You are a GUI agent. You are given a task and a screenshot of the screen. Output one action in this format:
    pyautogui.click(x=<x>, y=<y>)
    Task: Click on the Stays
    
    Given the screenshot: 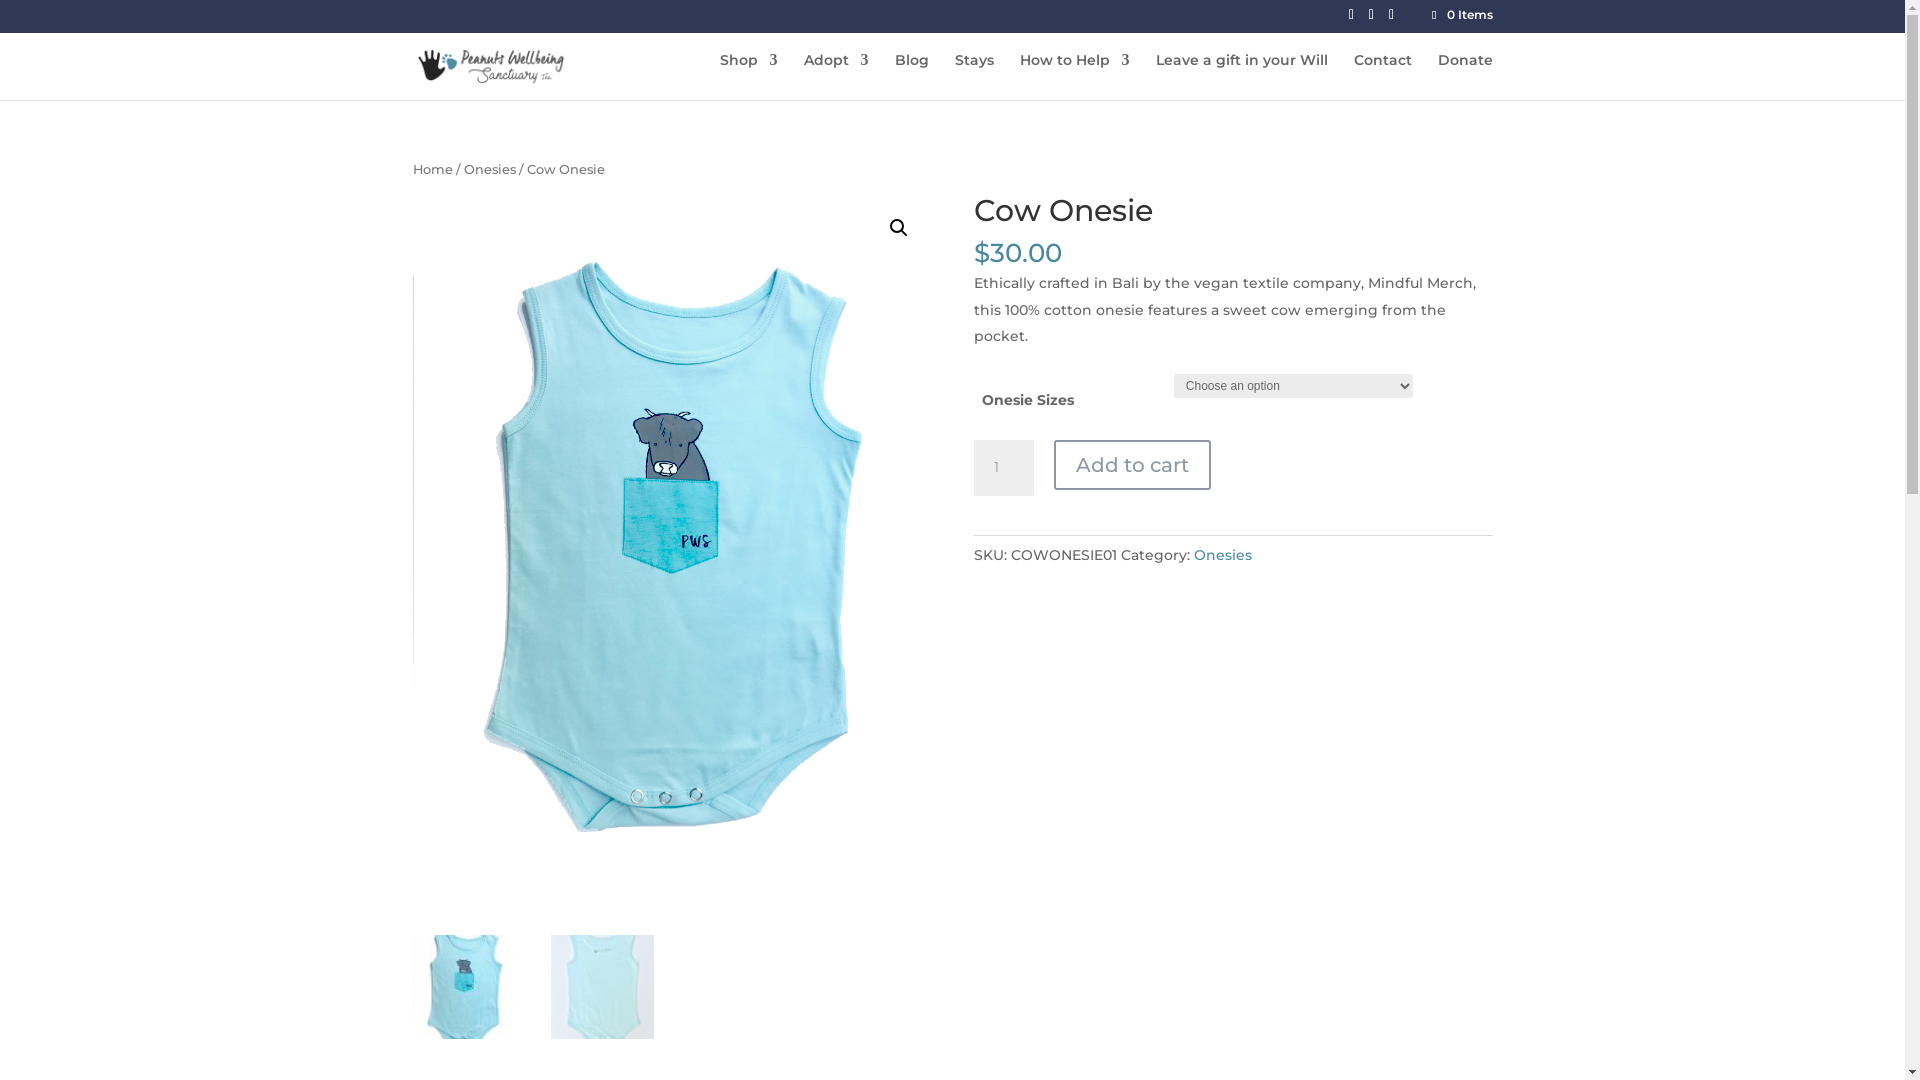 What is the action you would take?
    pyautogui.click(x=974, y=76)
    